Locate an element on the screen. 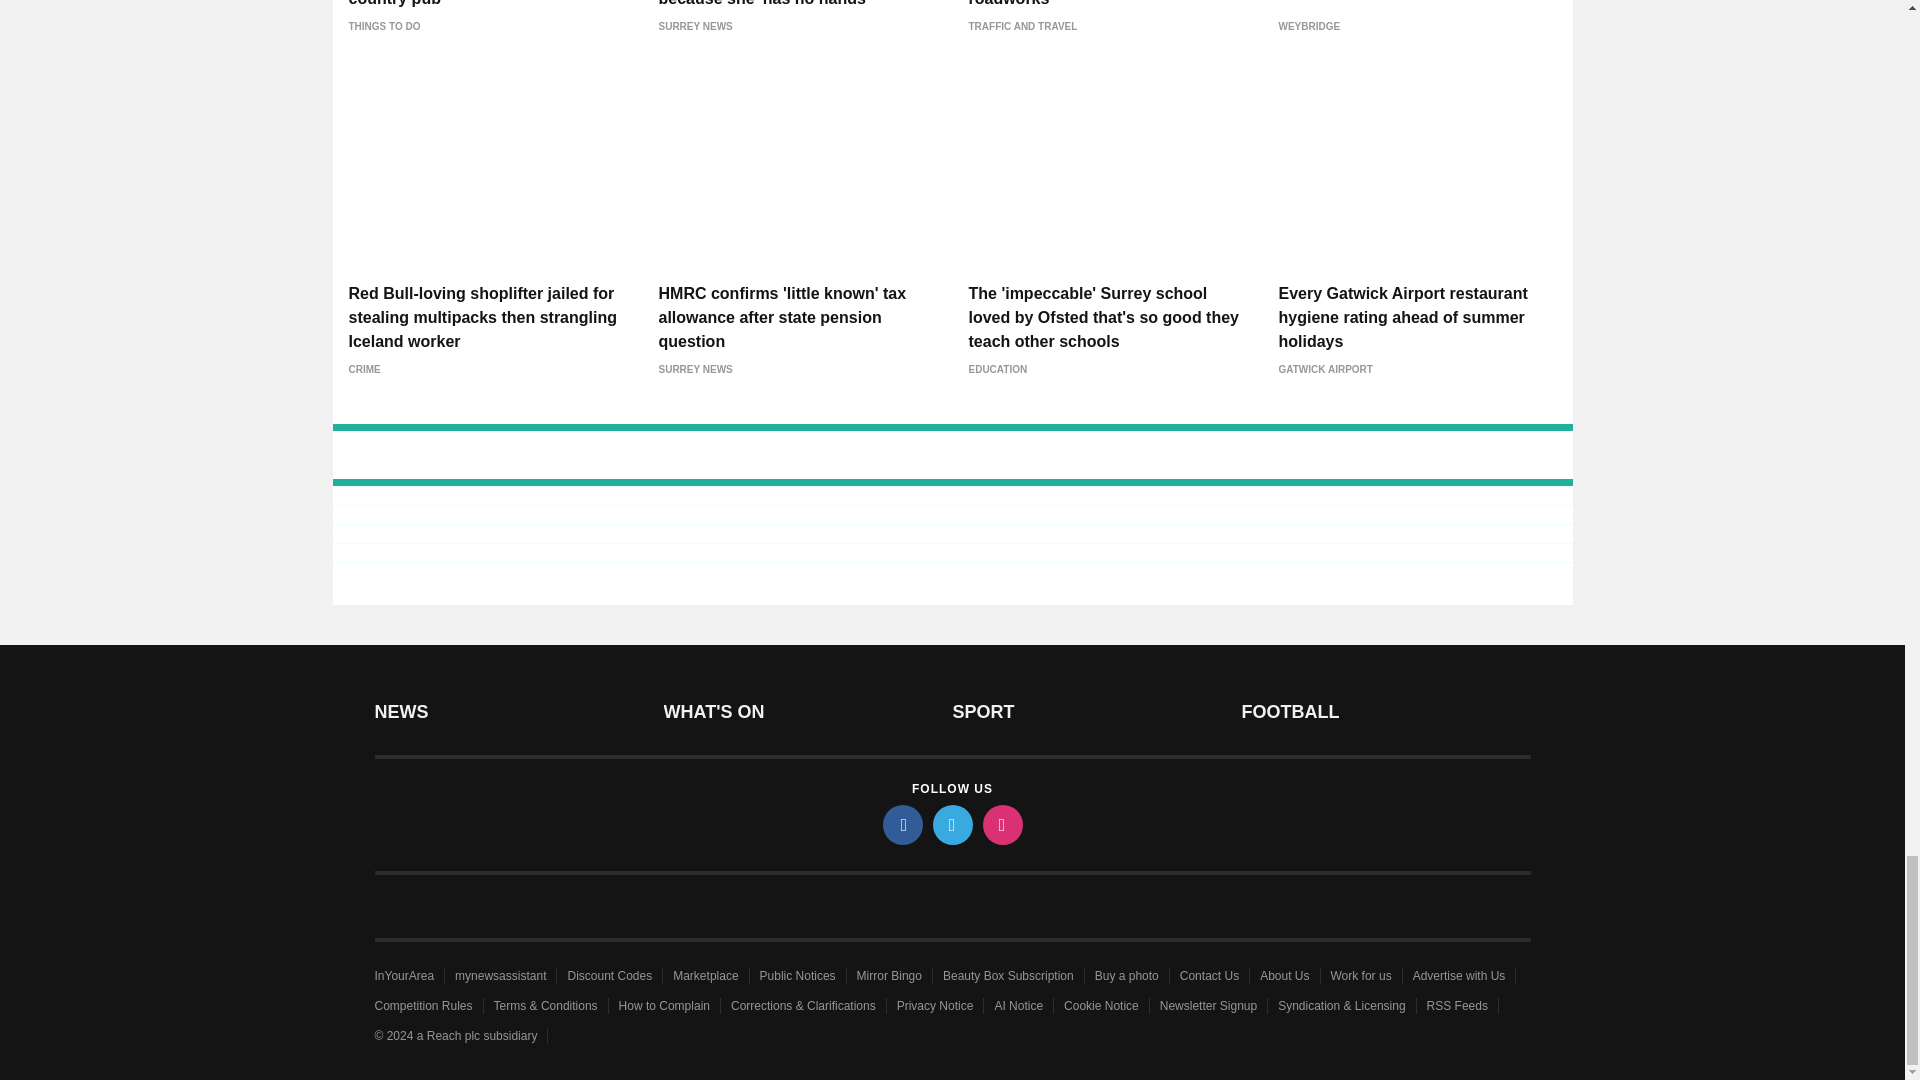 This screenshot has height=1080, width=1920. twitter is located at coordinates (951, 824).